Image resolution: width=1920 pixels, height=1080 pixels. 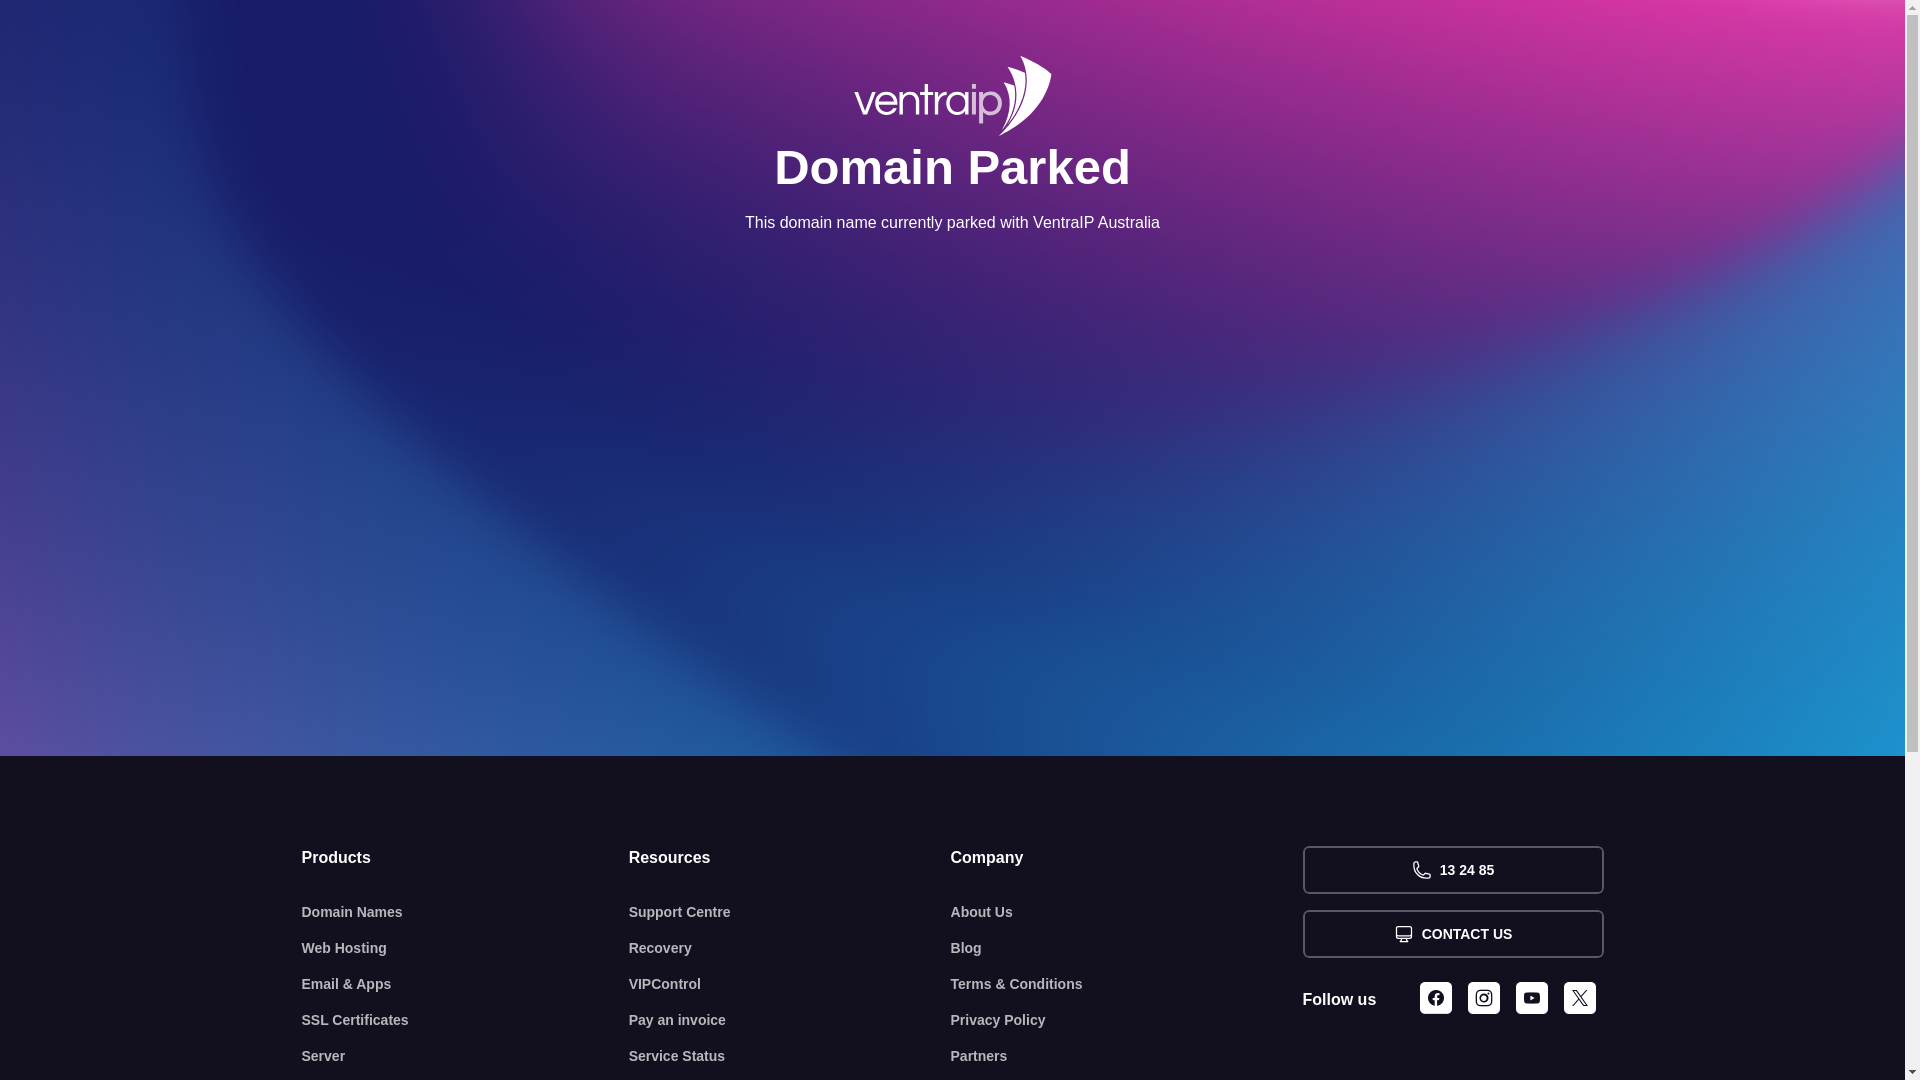 What do you see at coordinates (790, 912) in the screenshot?
I see `Support Centre` at bounding box center [790, 912].